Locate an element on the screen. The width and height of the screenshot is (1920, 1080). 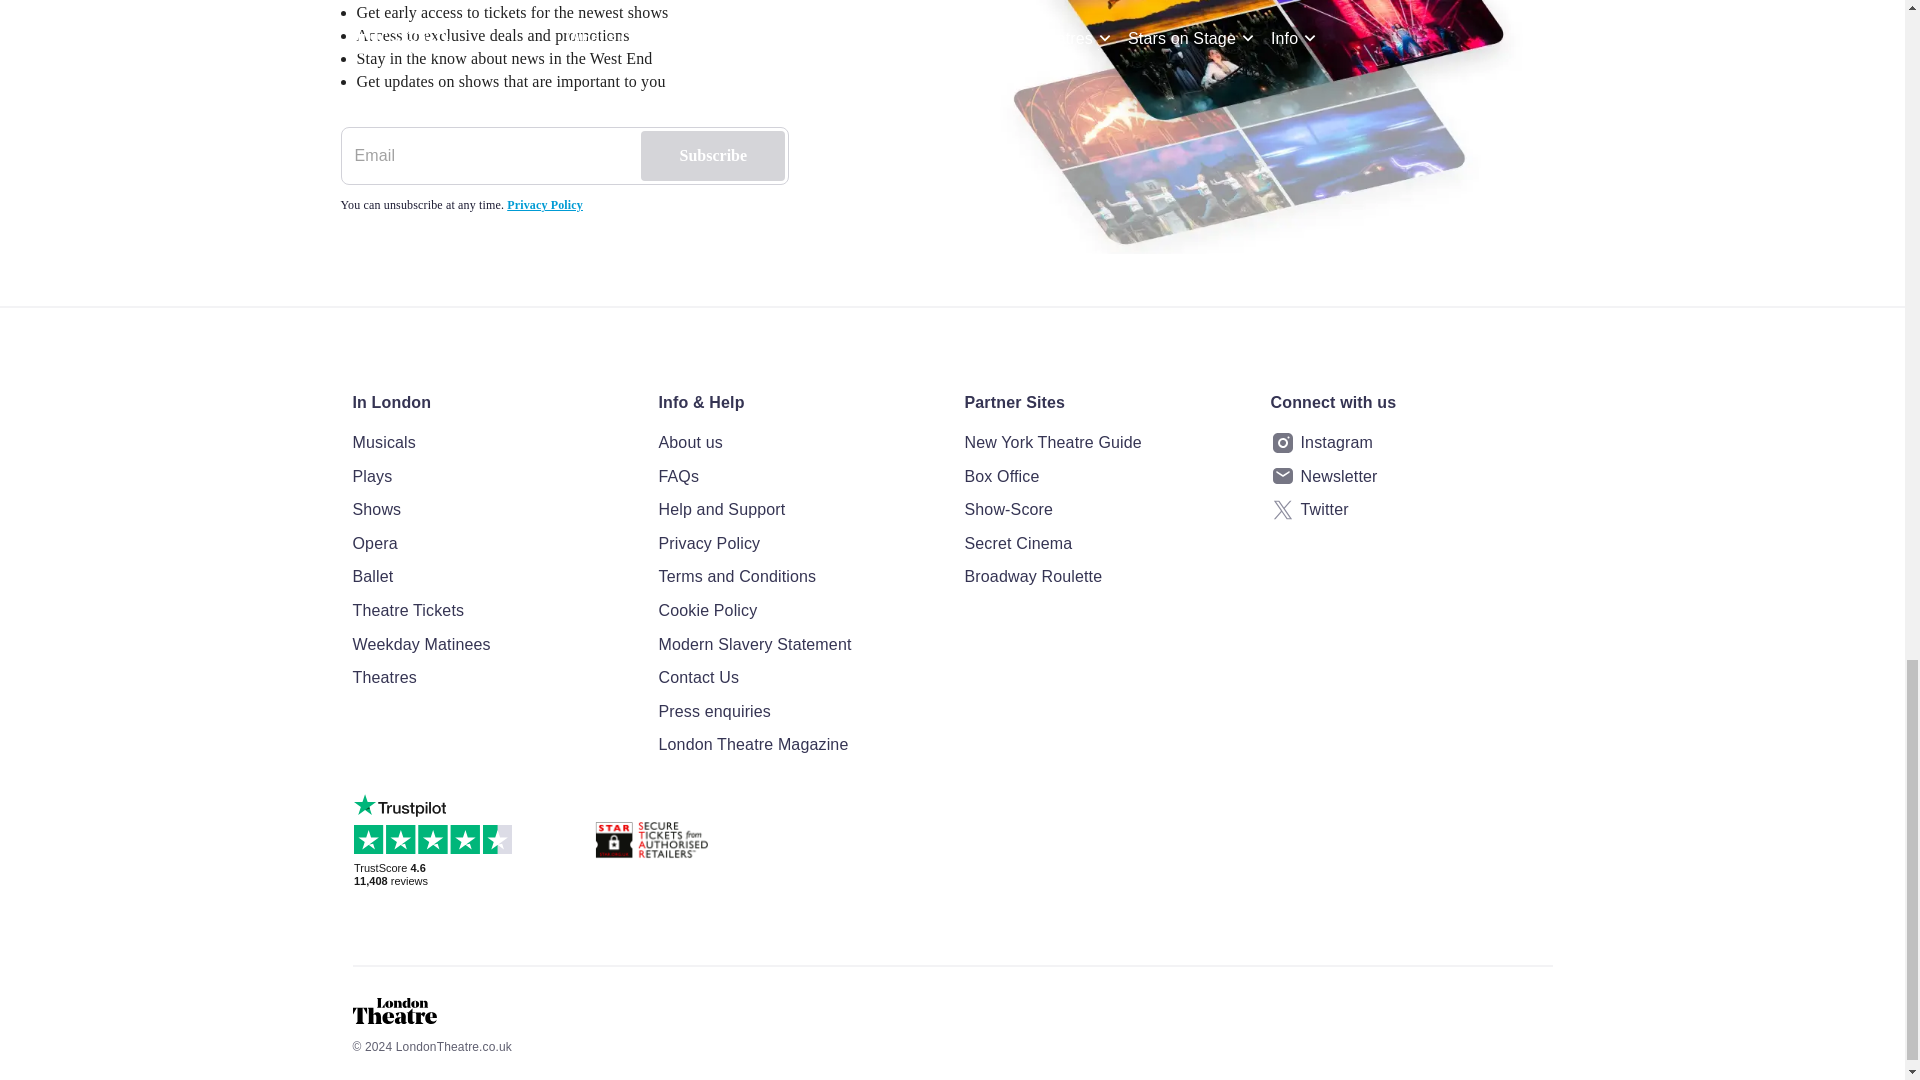
London Theatre Magazine is located at coordinates (799, 745).